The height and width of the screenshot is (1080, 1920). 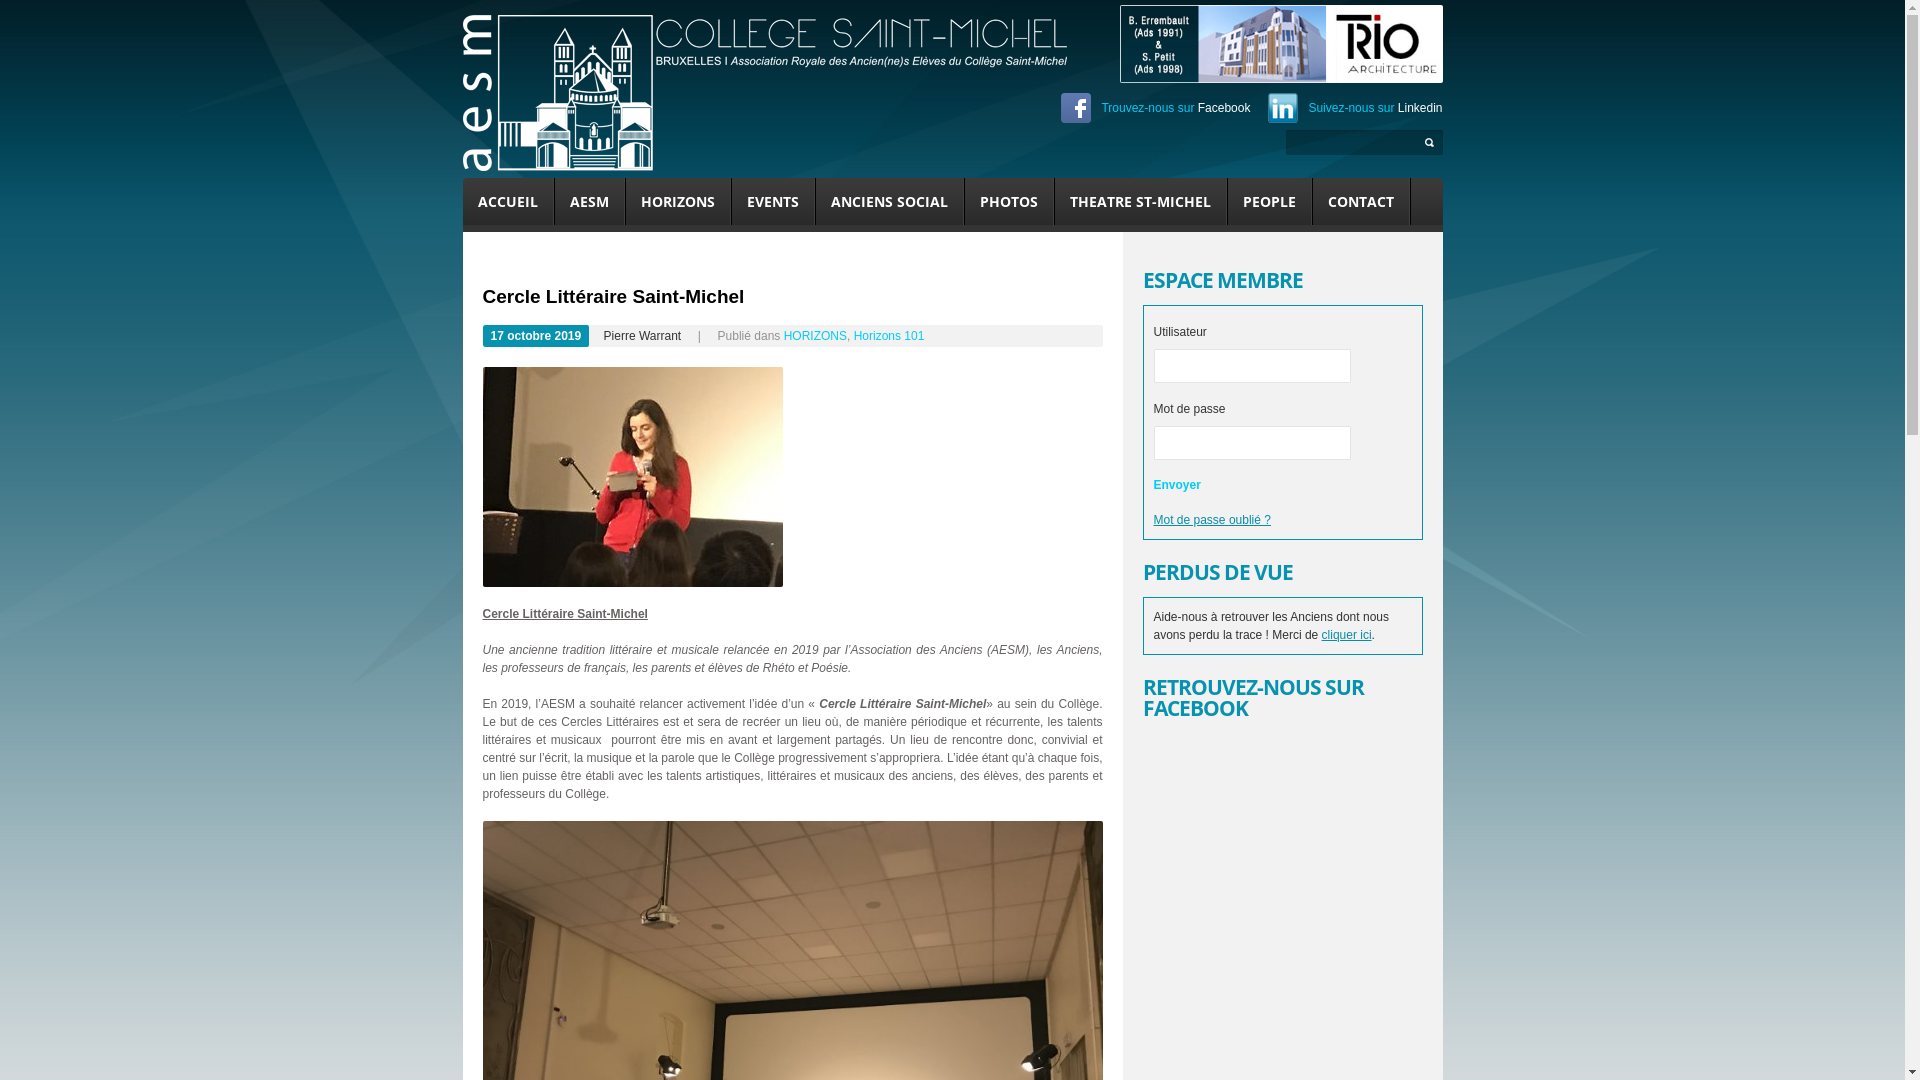 What do you see at coordinates (1178, 486) in the screenshot?
I see `Envoyer` at bounding box center [1178, 486].